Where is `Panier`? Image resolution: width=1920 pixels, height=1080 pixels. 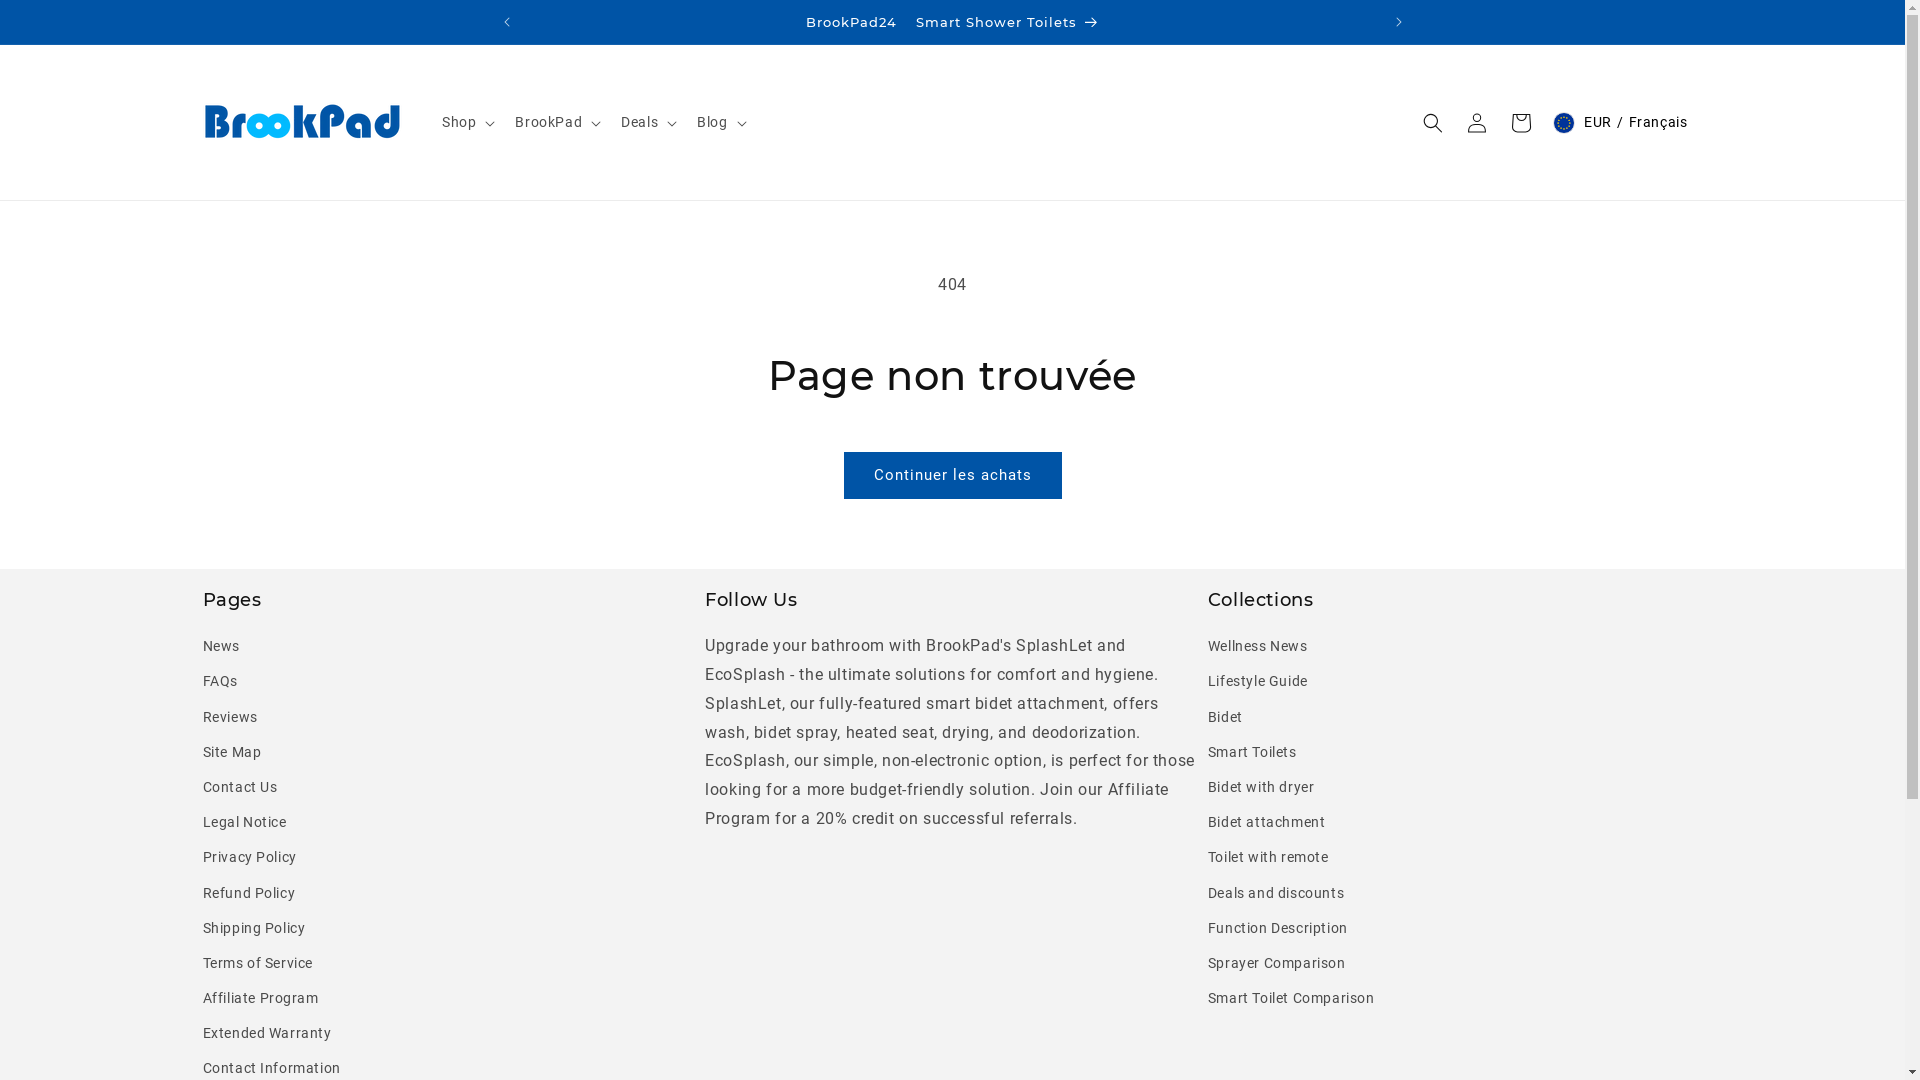 Panier is located at coordinates (1521, 122).